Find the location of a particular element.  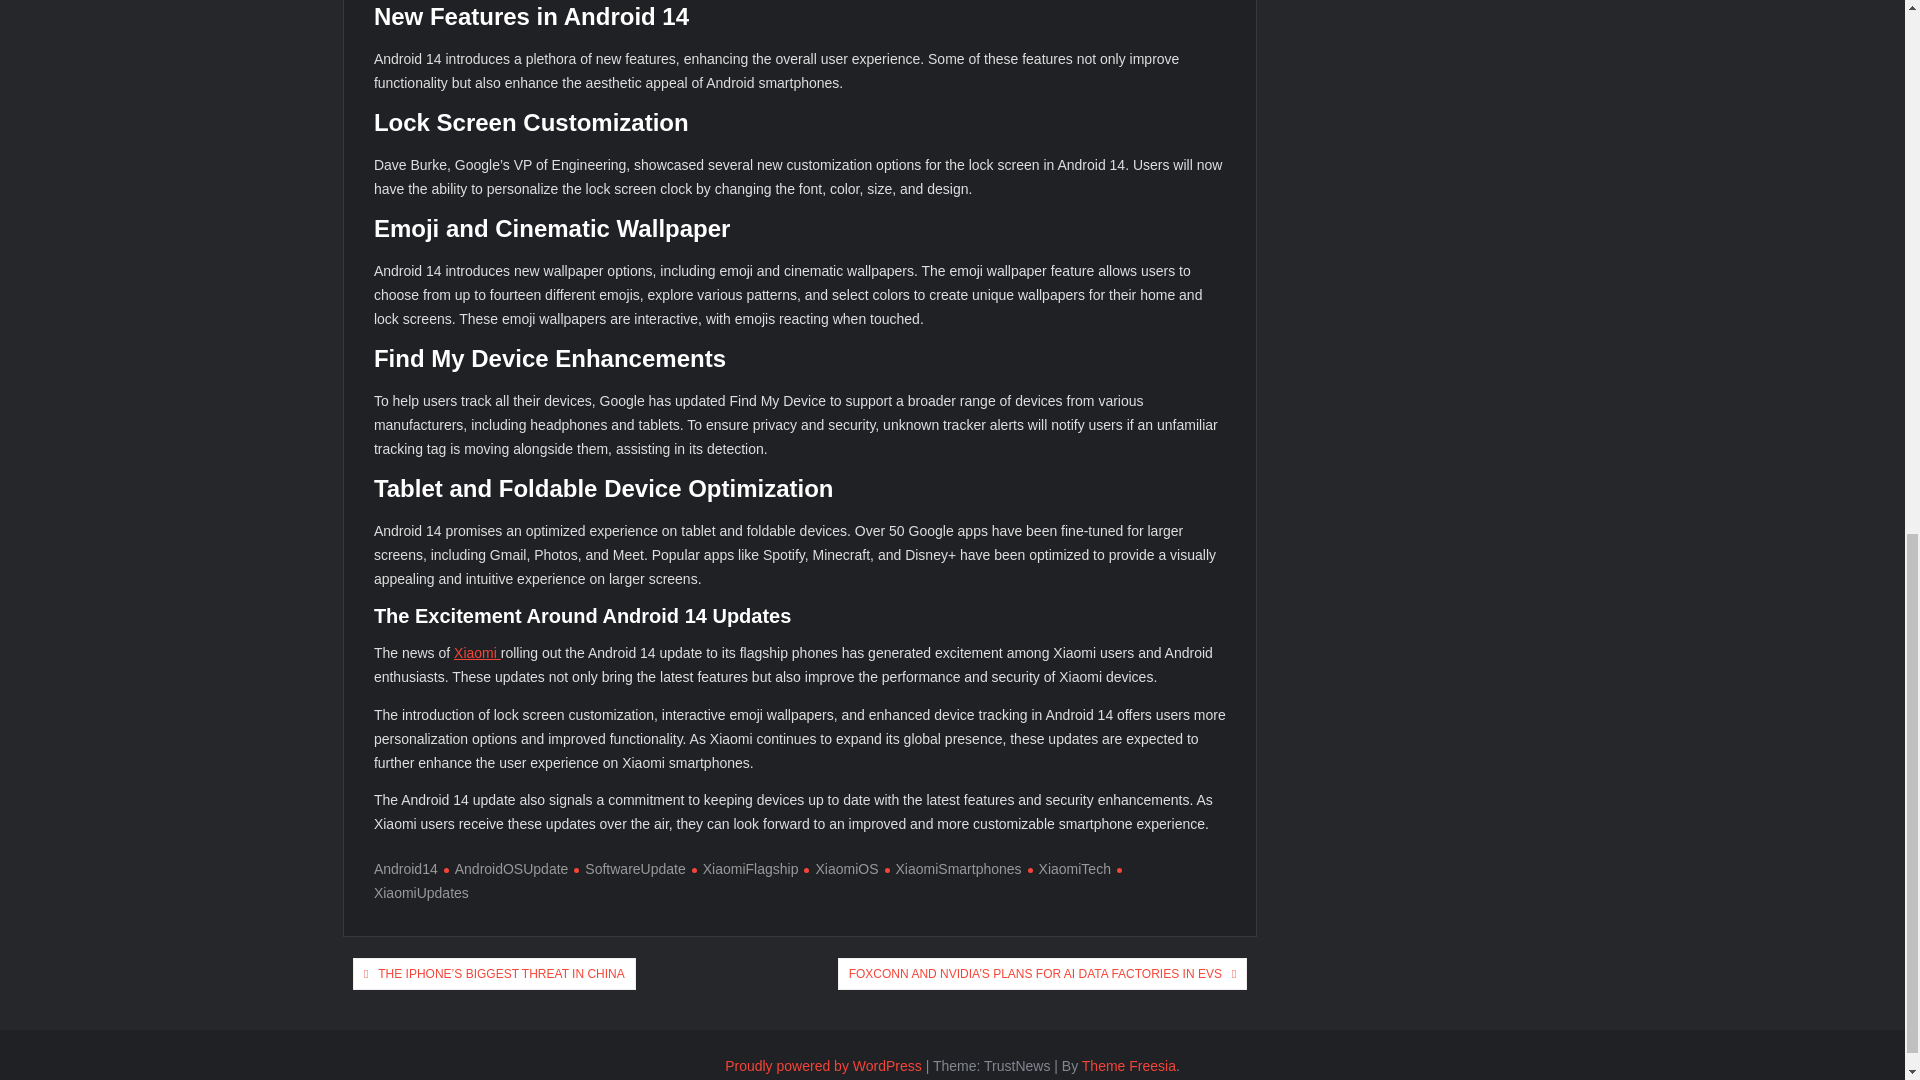

XiaomiUpdates is located at coordinates (751, 880).